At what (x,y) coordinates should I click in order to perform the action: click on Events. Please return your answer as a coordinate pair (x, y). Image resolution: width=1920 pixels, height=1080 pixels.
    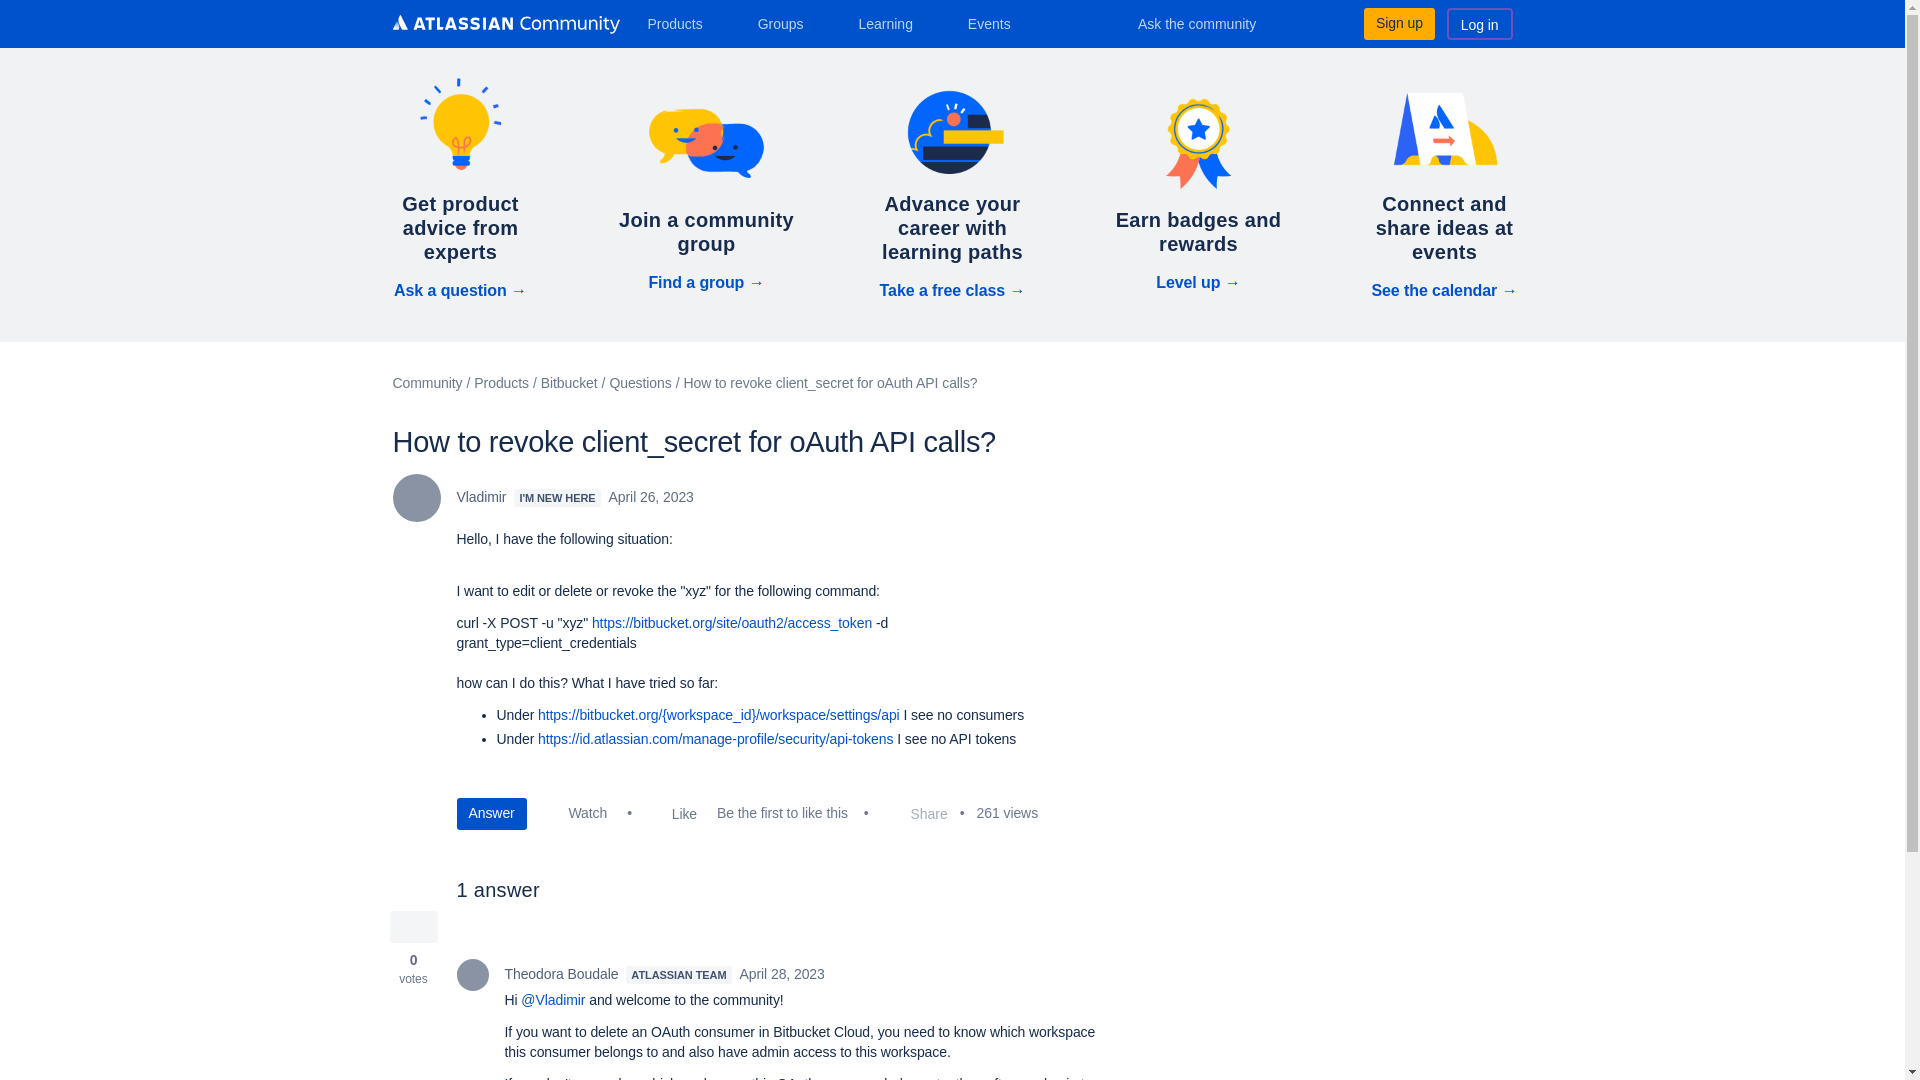
    Looking at the image, I should click on (997, 23).